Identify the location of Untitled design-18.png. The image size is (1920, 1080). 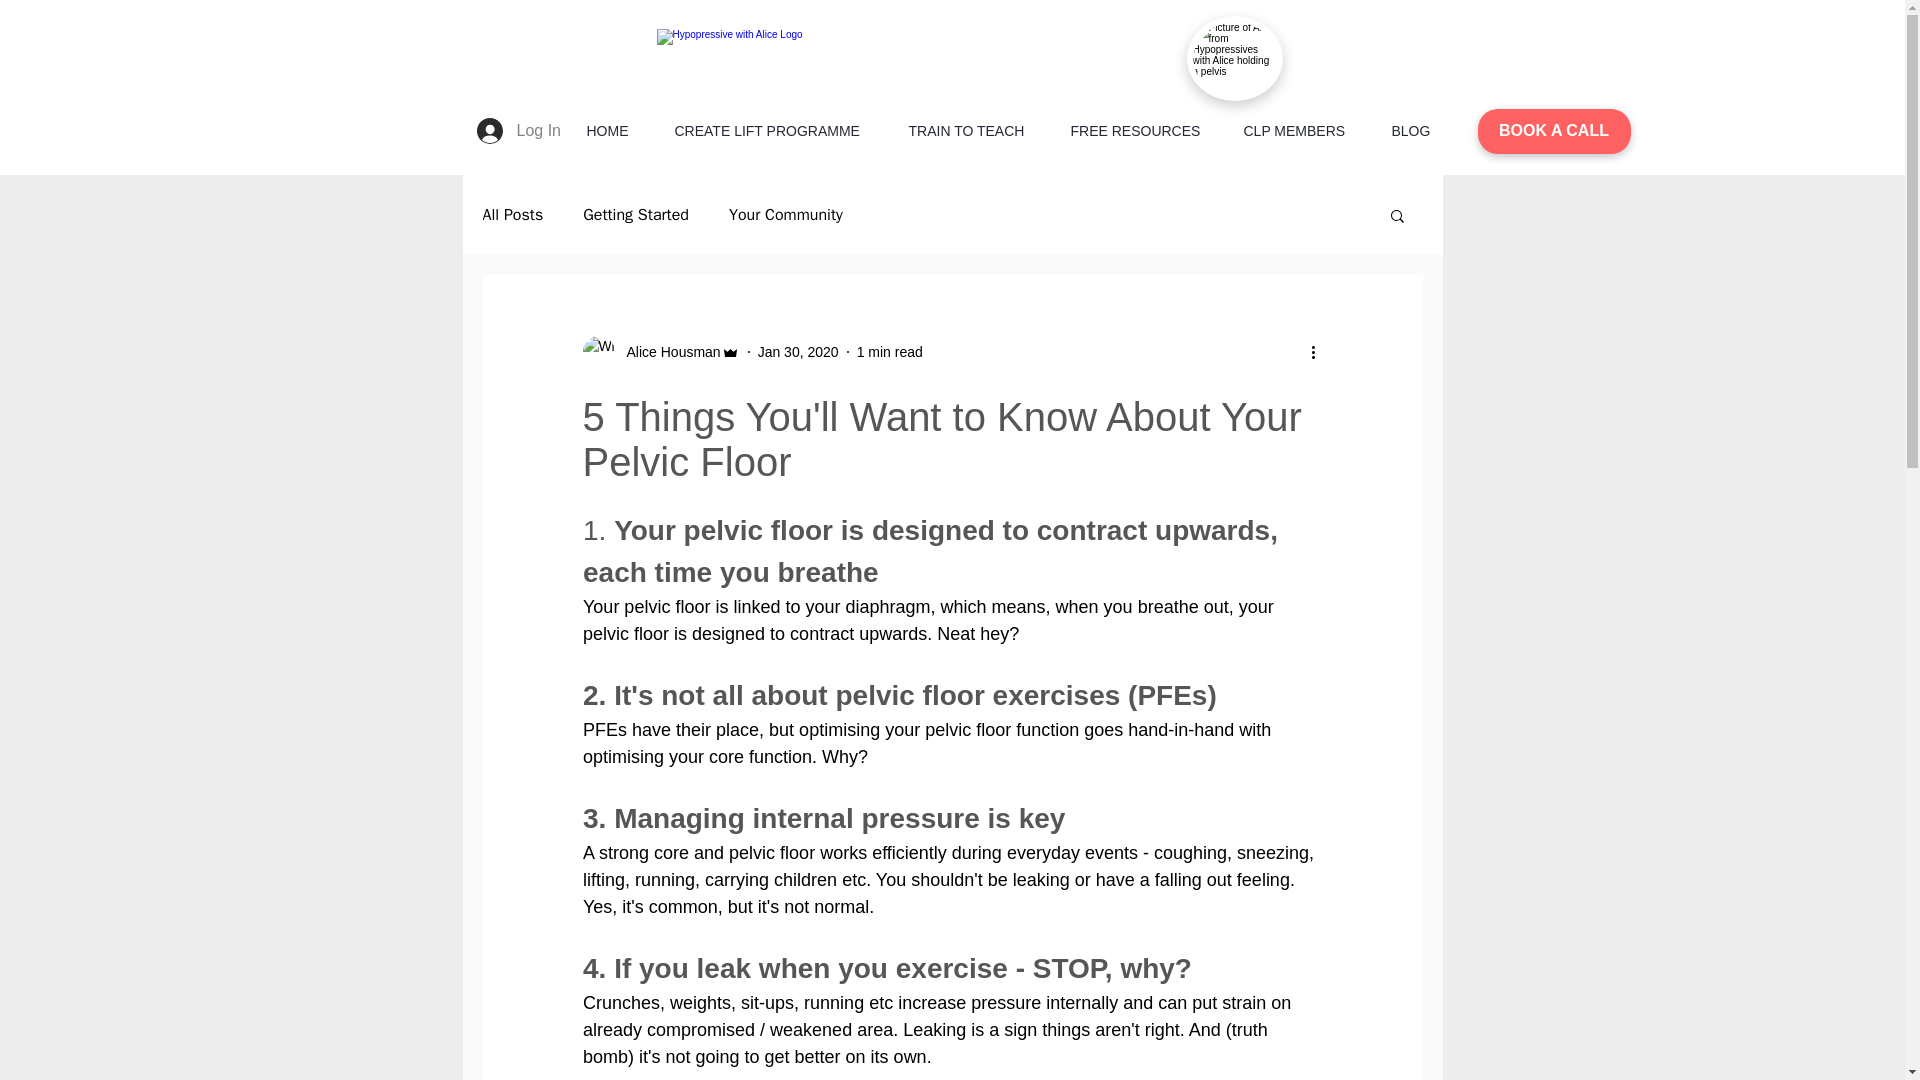
(1234, 58).